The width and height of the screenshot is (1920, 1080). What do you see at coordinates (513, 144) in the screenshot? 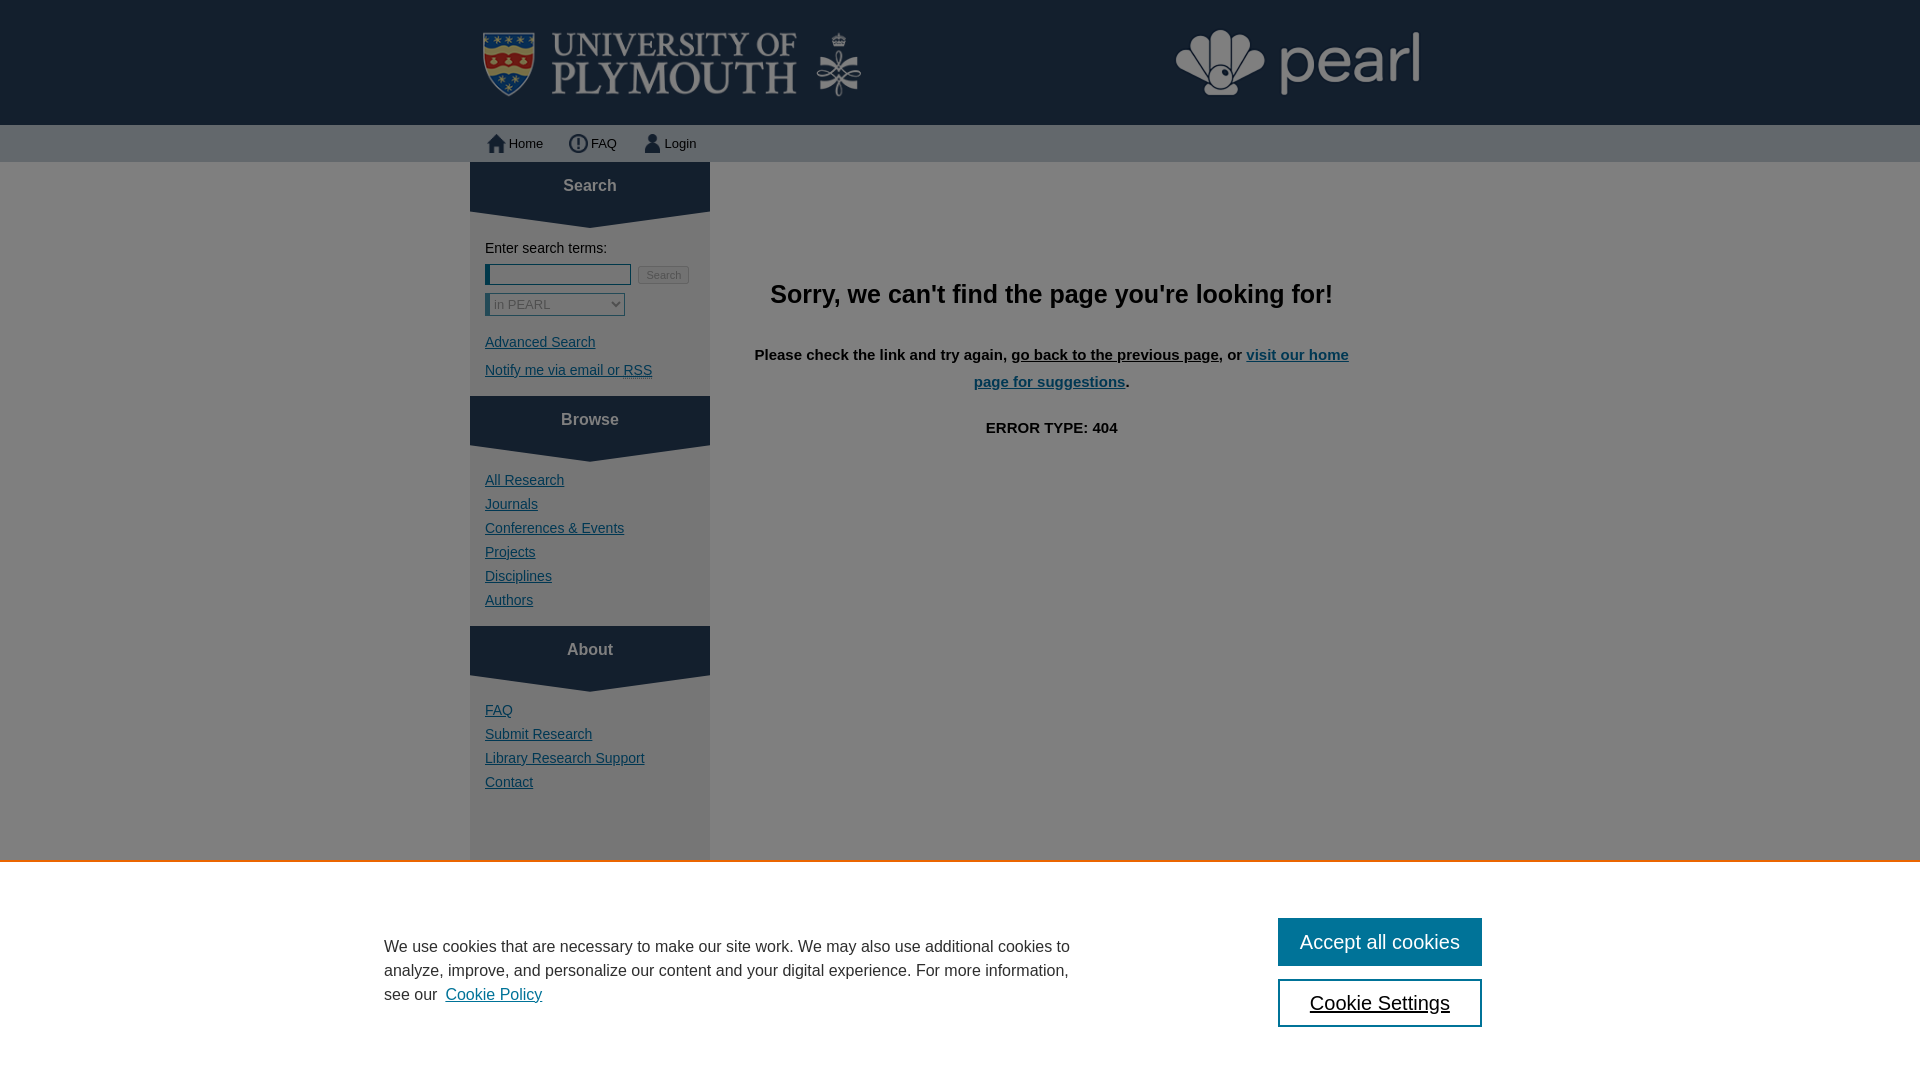
I see `Home` at bounding box center [513, 144].